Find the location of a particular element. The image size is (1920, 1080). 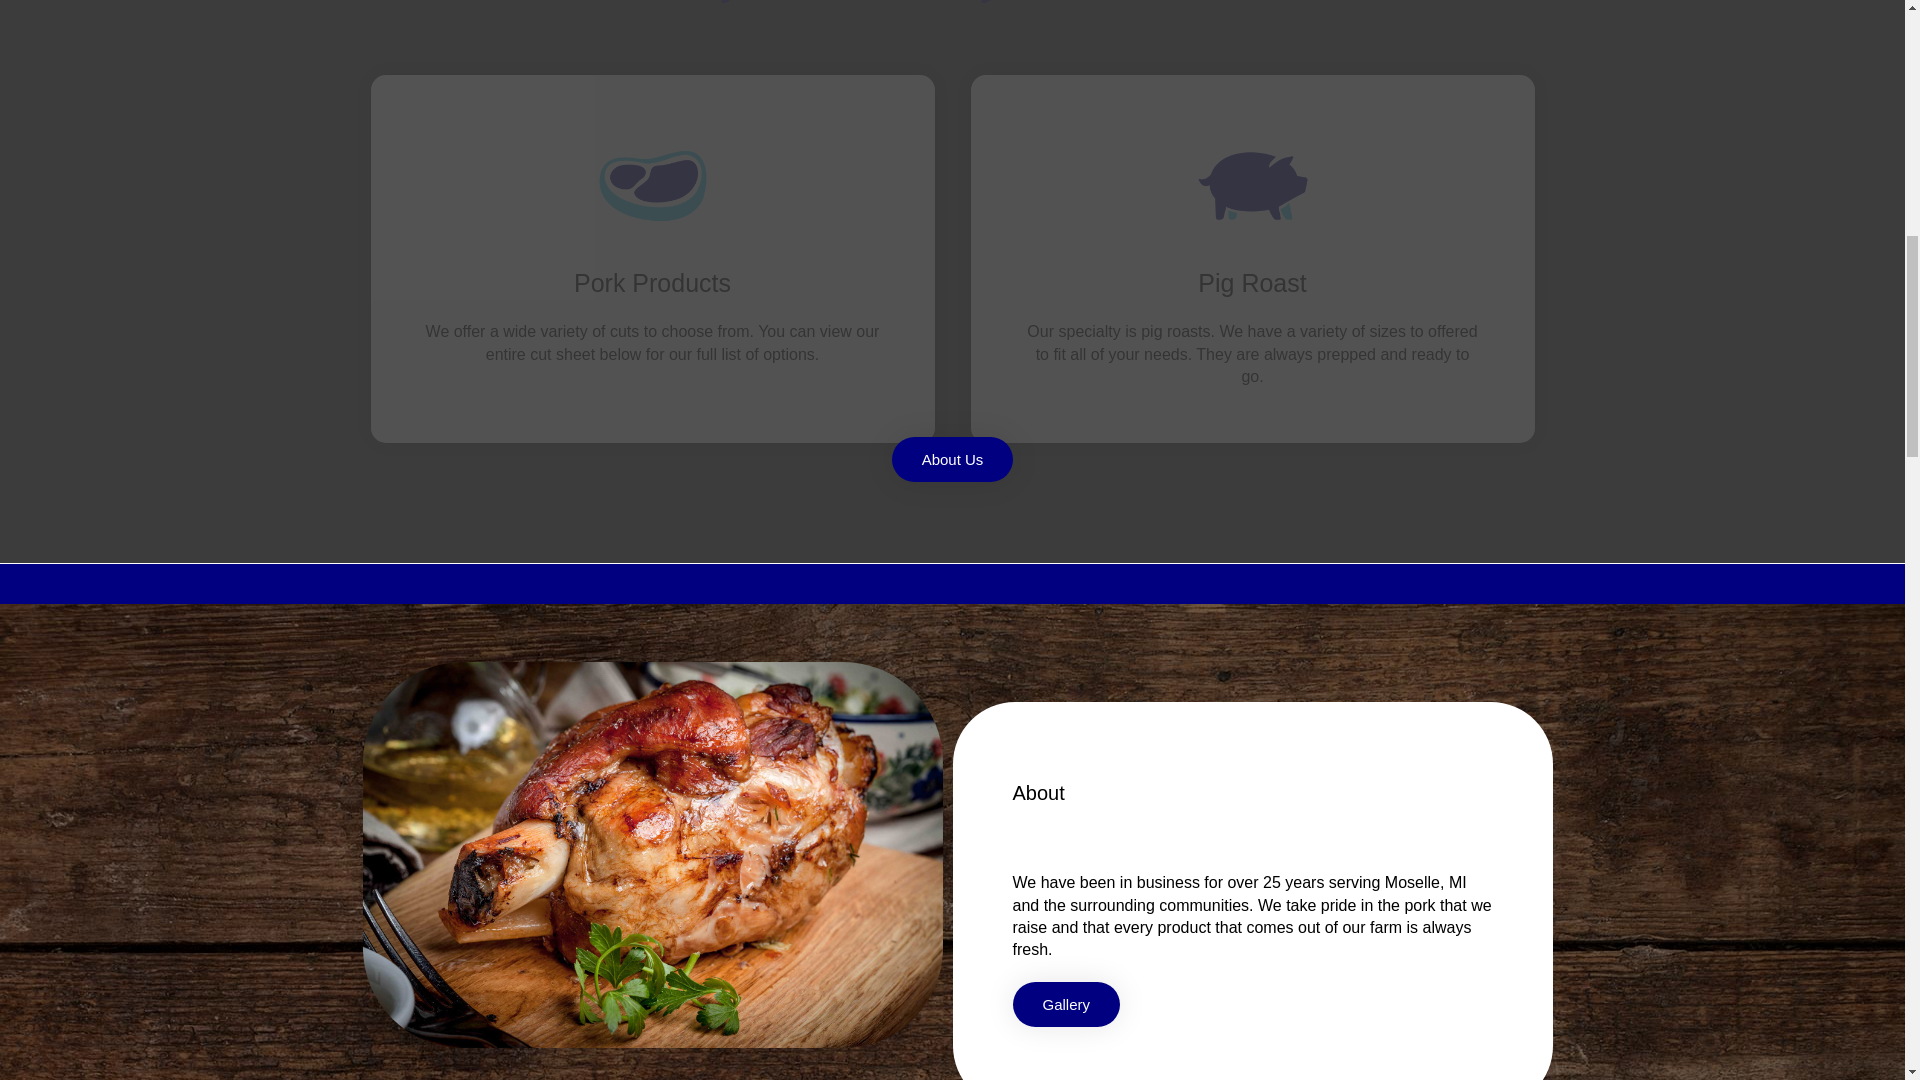

Home 2 is located at coordinates (1252, 186).